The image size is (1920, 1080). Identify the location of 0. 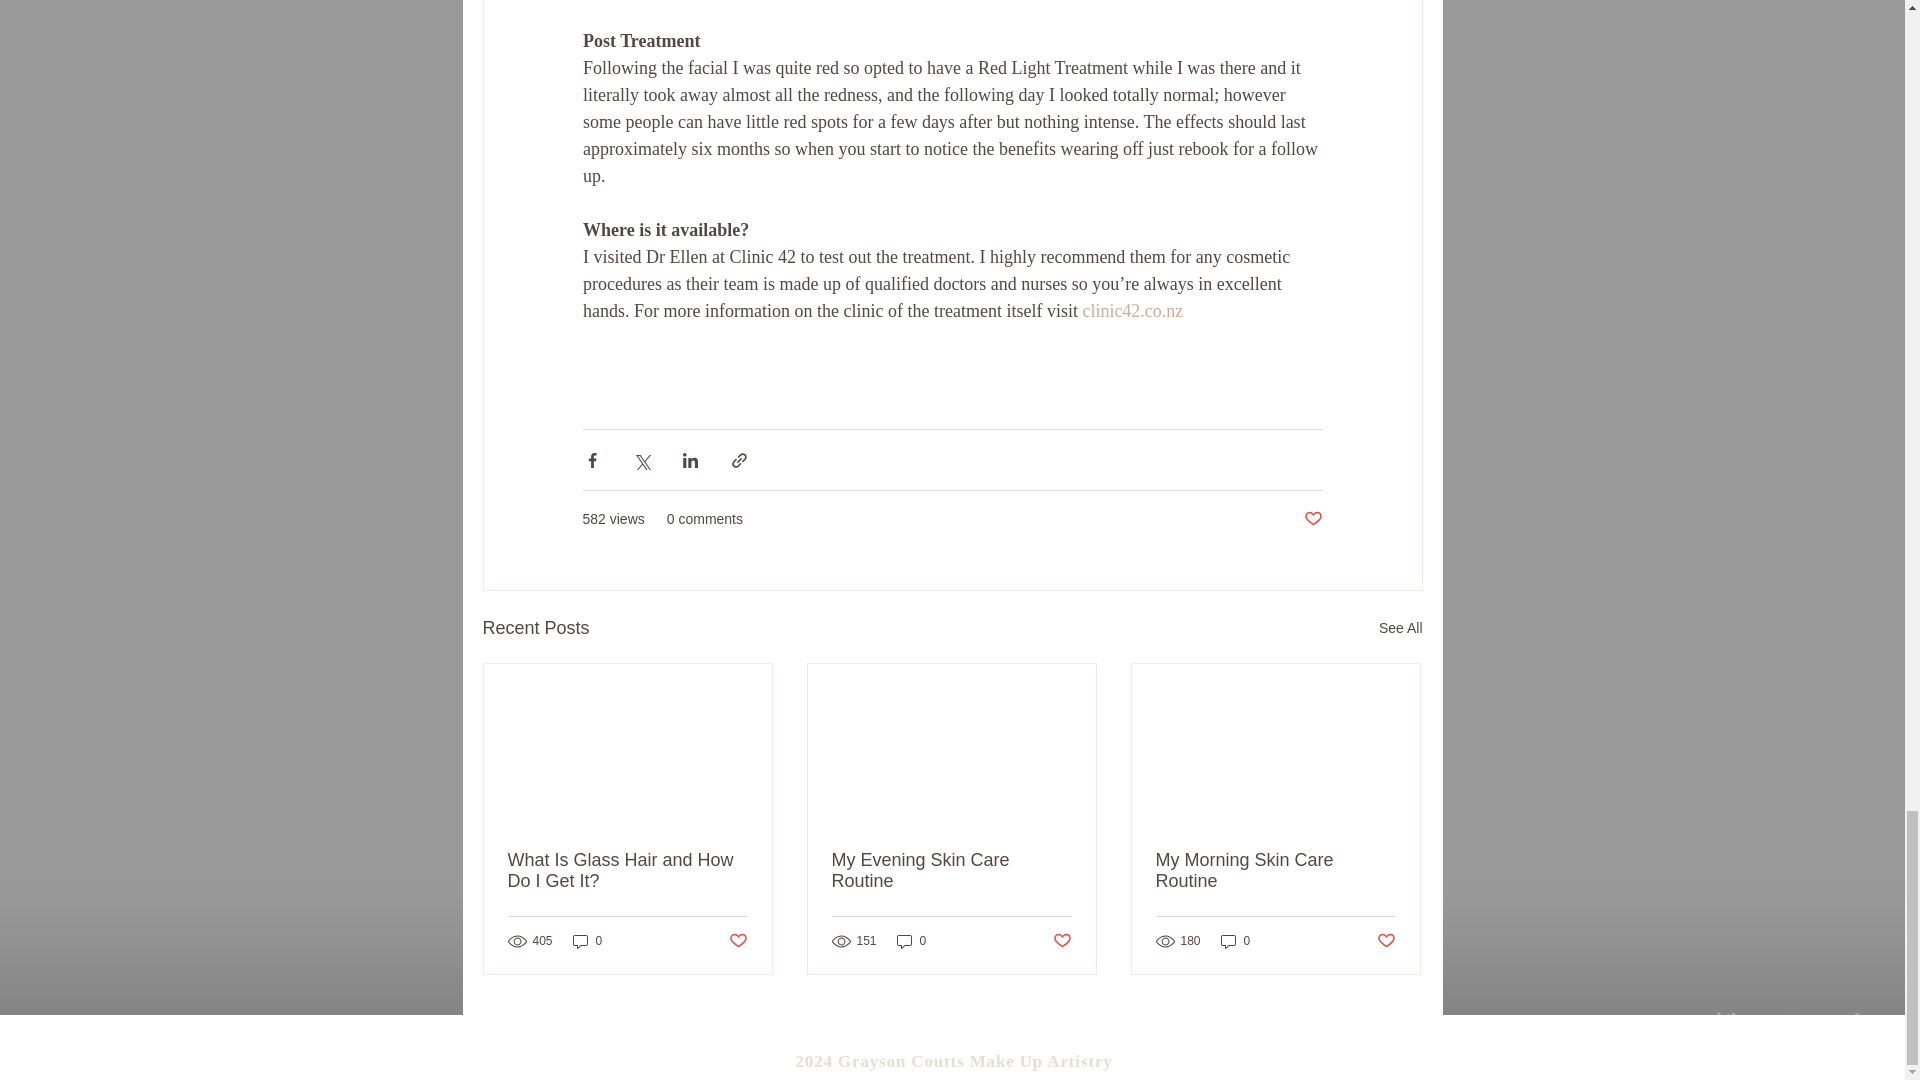
(1236, 942).